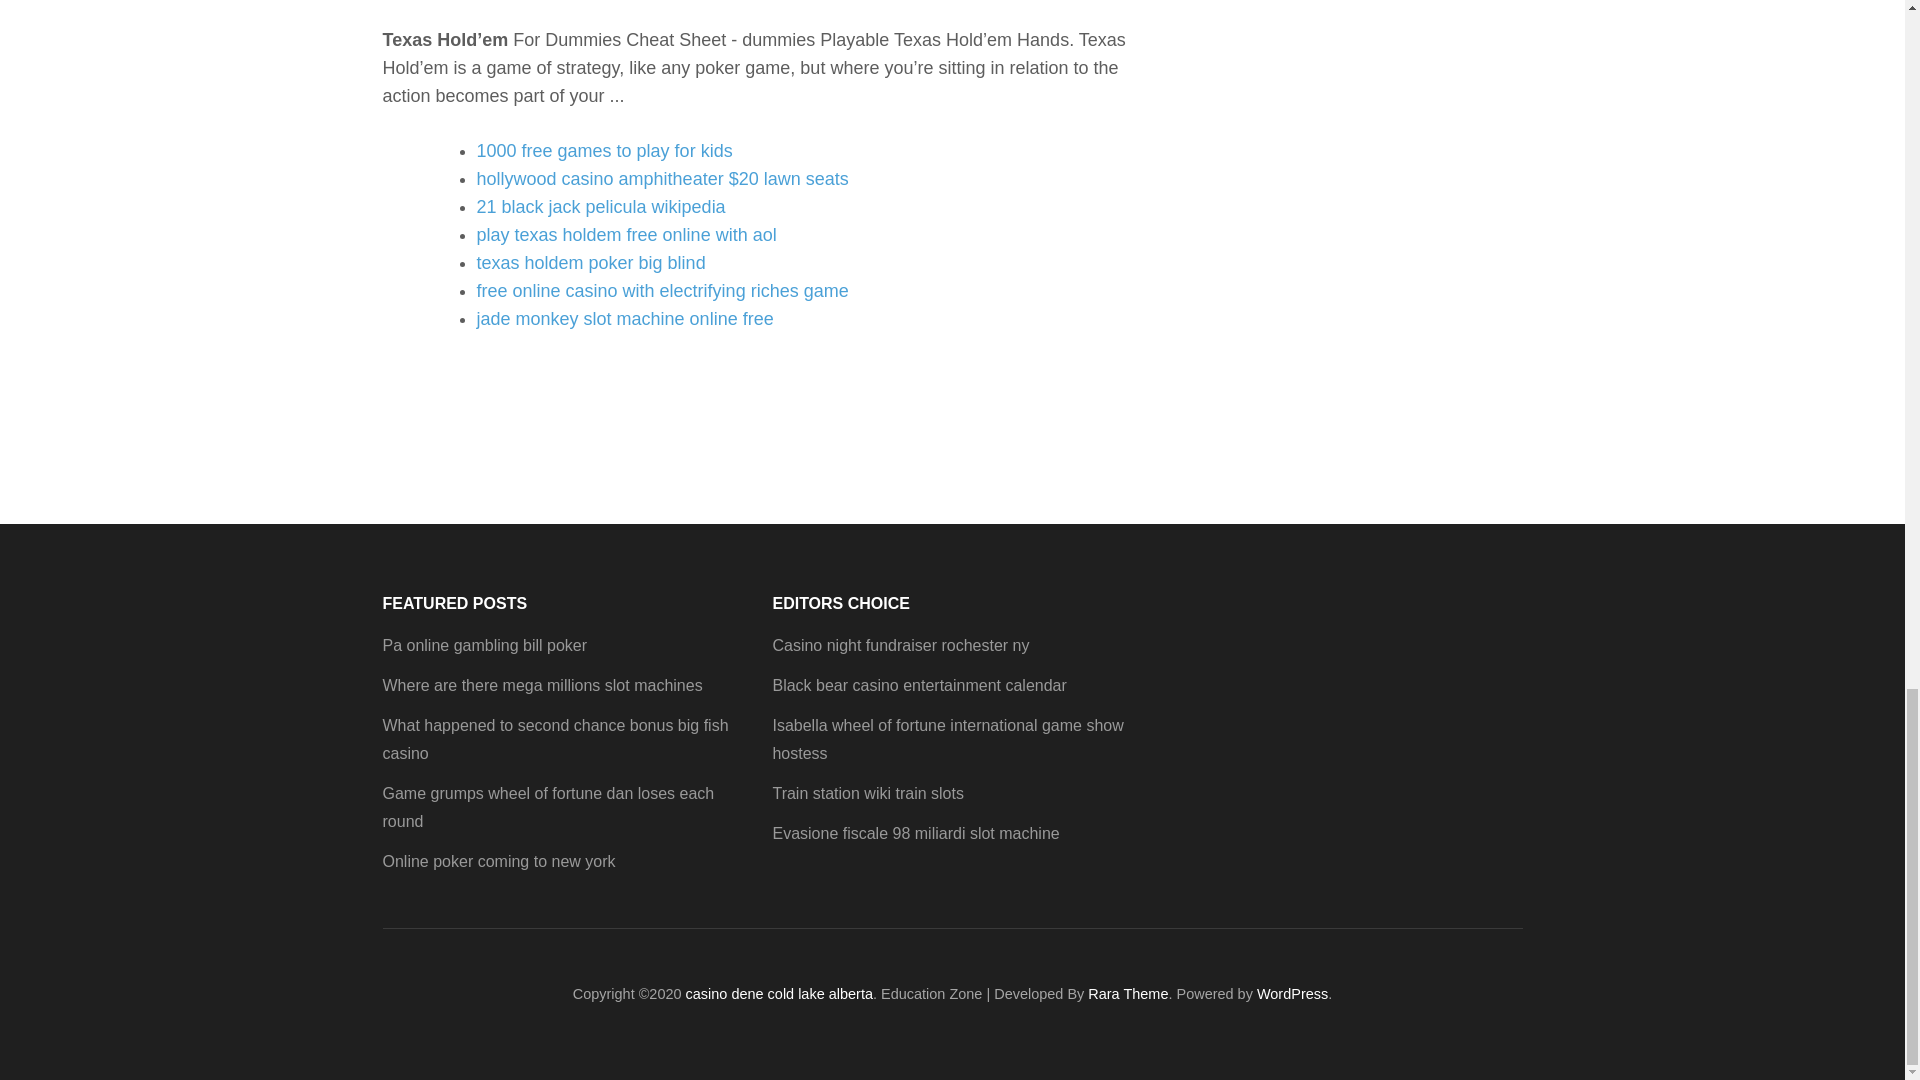 The image size is (1920, 1080). I want to click on 21 black jack pelicula wikipedia, so click(600, 206).